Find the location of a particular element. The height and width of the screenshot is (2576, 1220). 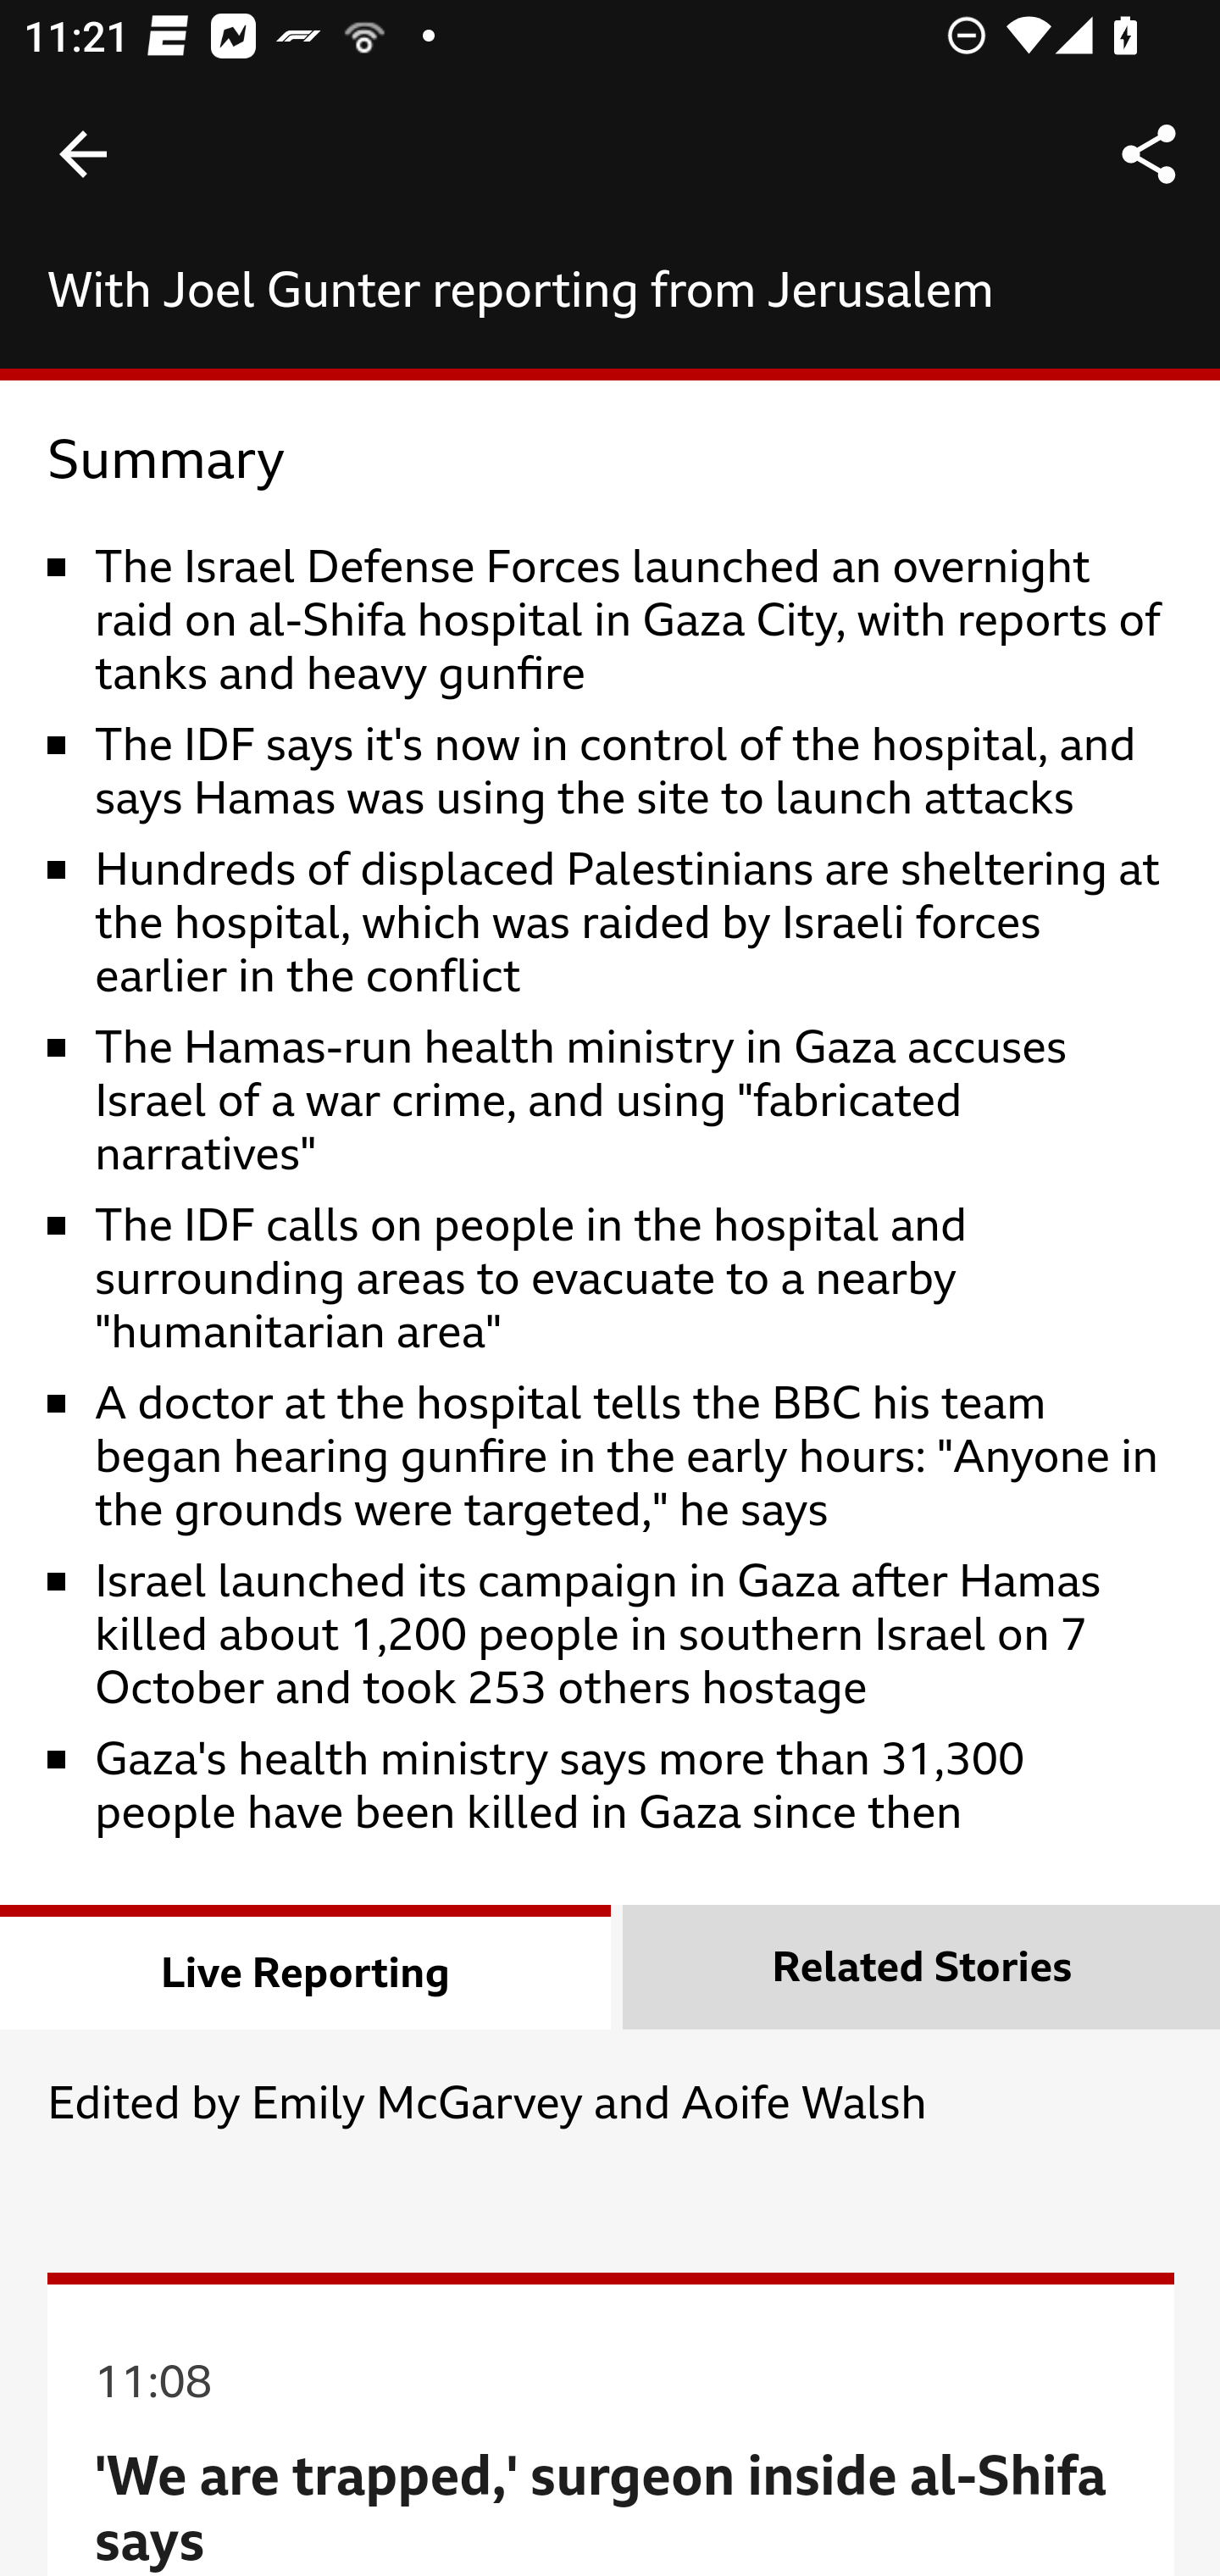

Live Reporting is located at coordinates (307, 1970).